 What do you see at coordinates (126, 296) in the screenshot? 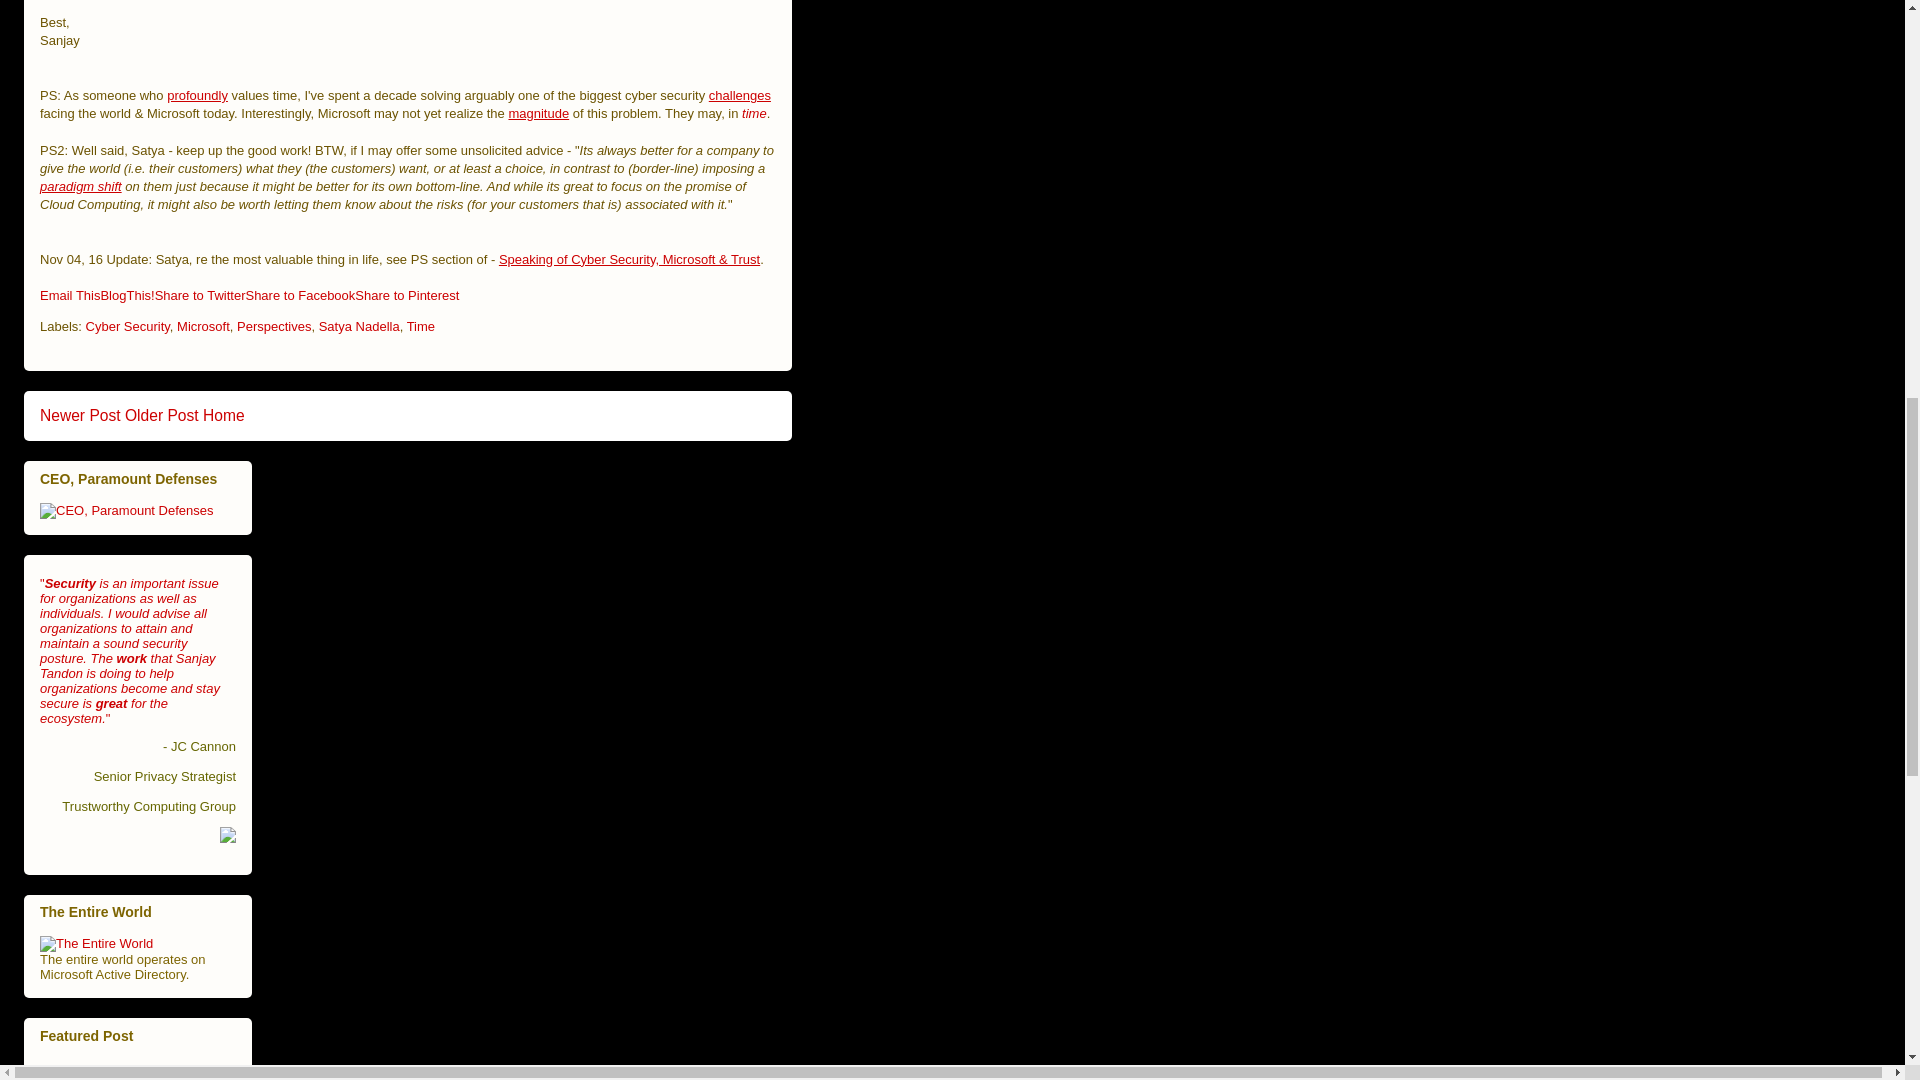
I see `BlogThis!` at bounding box center [126, 296].